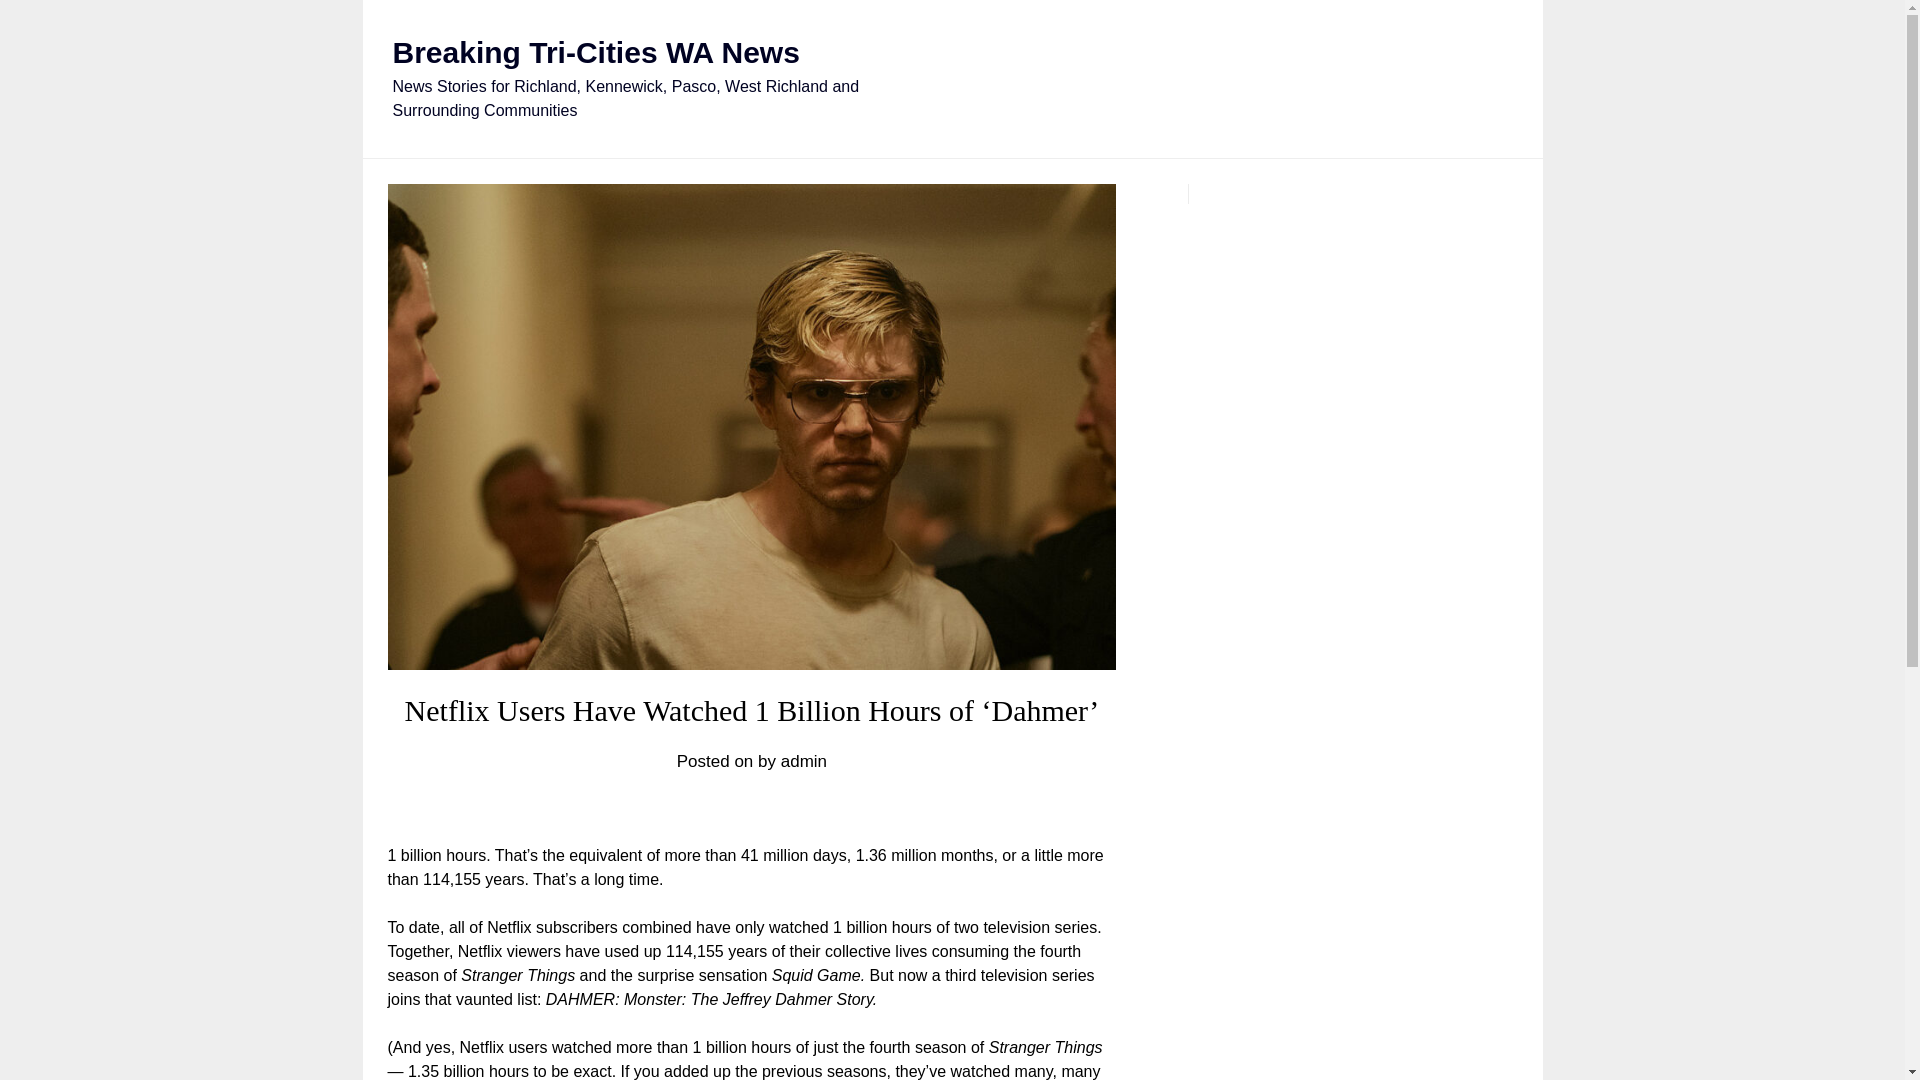 The image size is (1920, 1080). I want to click on Breaking Tri-Cities WA News, so click(594, 52).